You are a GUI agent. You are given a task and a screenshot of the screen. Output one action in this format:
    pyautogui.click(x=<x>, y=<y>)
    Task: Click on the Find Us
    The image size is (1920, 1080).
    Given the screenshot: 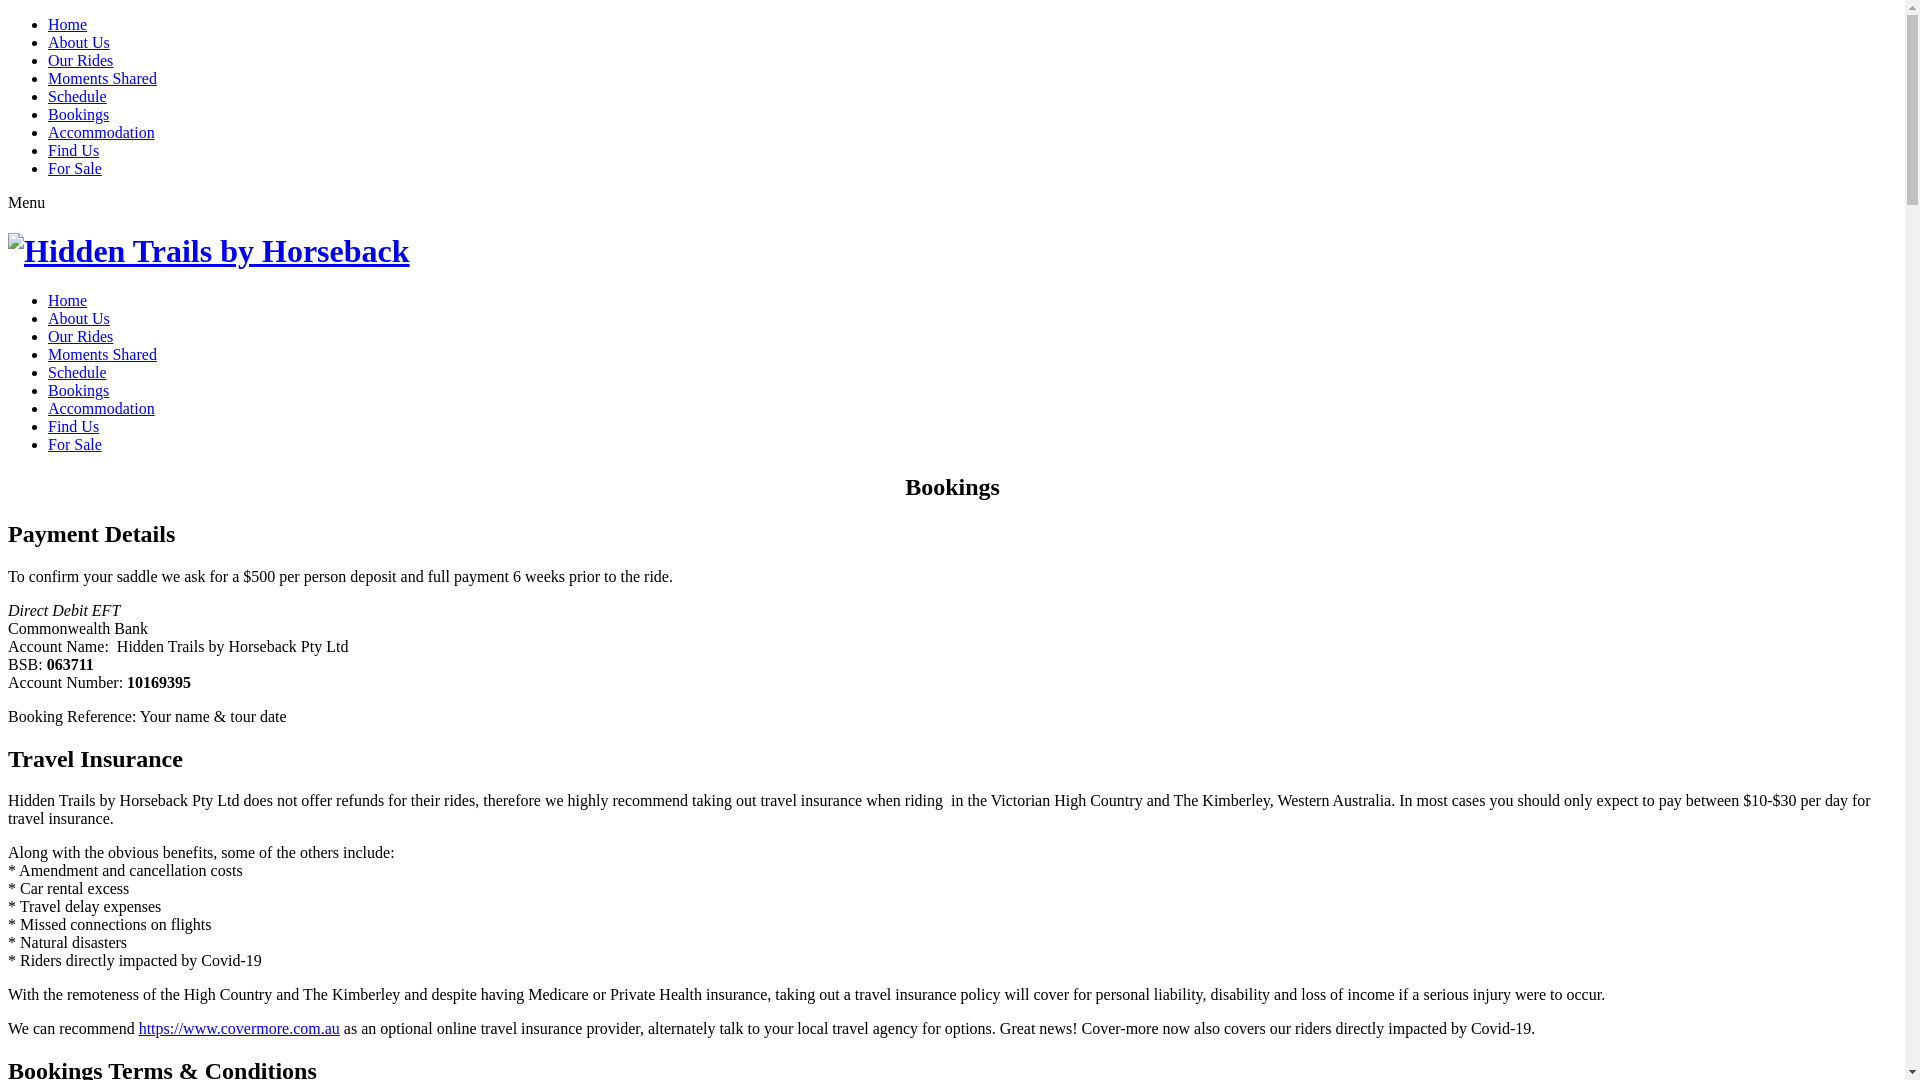 What is the action you would take?
    pyautogui.click(x=74, y=150)
    